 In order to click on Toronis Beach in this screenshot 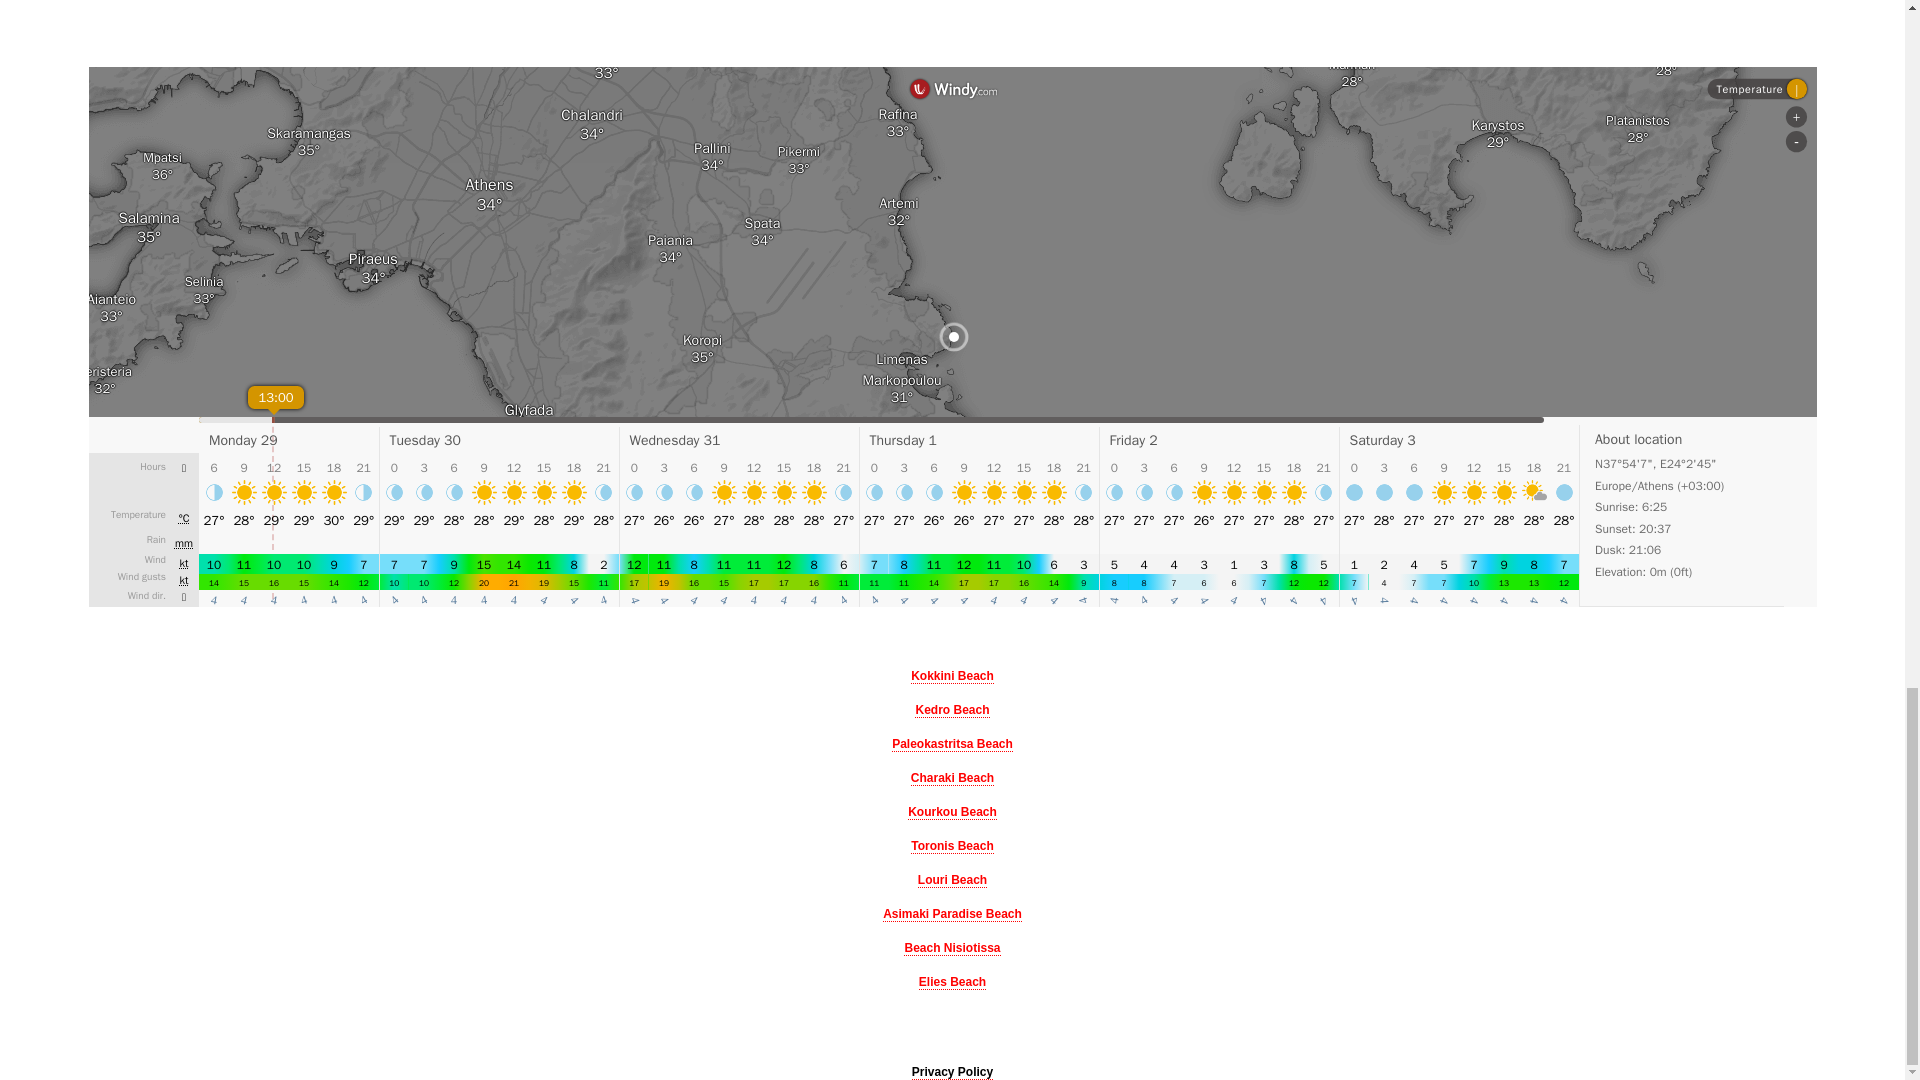, I will do `click(951, 846)`.